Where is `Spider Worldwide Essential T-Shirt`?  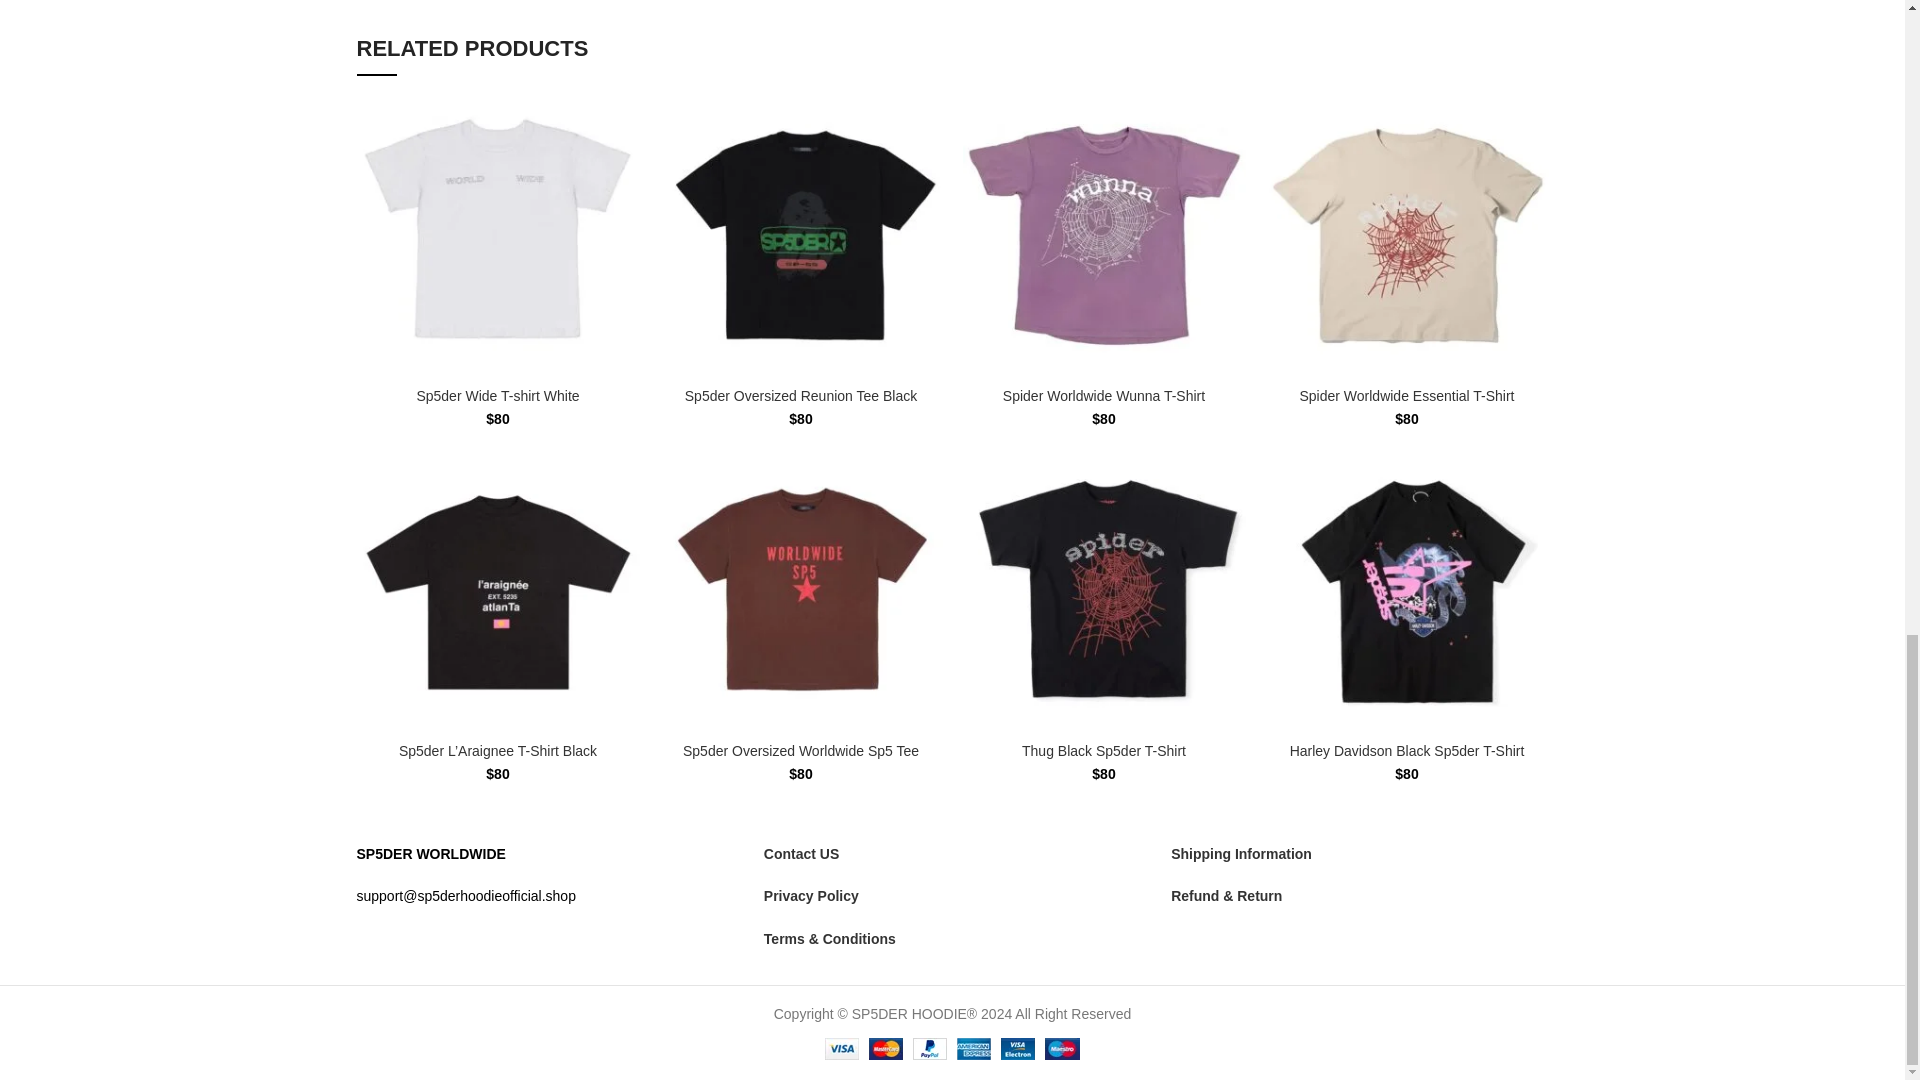 Spider Worldwide Essential T-Shirt is located at coordinates (1406, 395).